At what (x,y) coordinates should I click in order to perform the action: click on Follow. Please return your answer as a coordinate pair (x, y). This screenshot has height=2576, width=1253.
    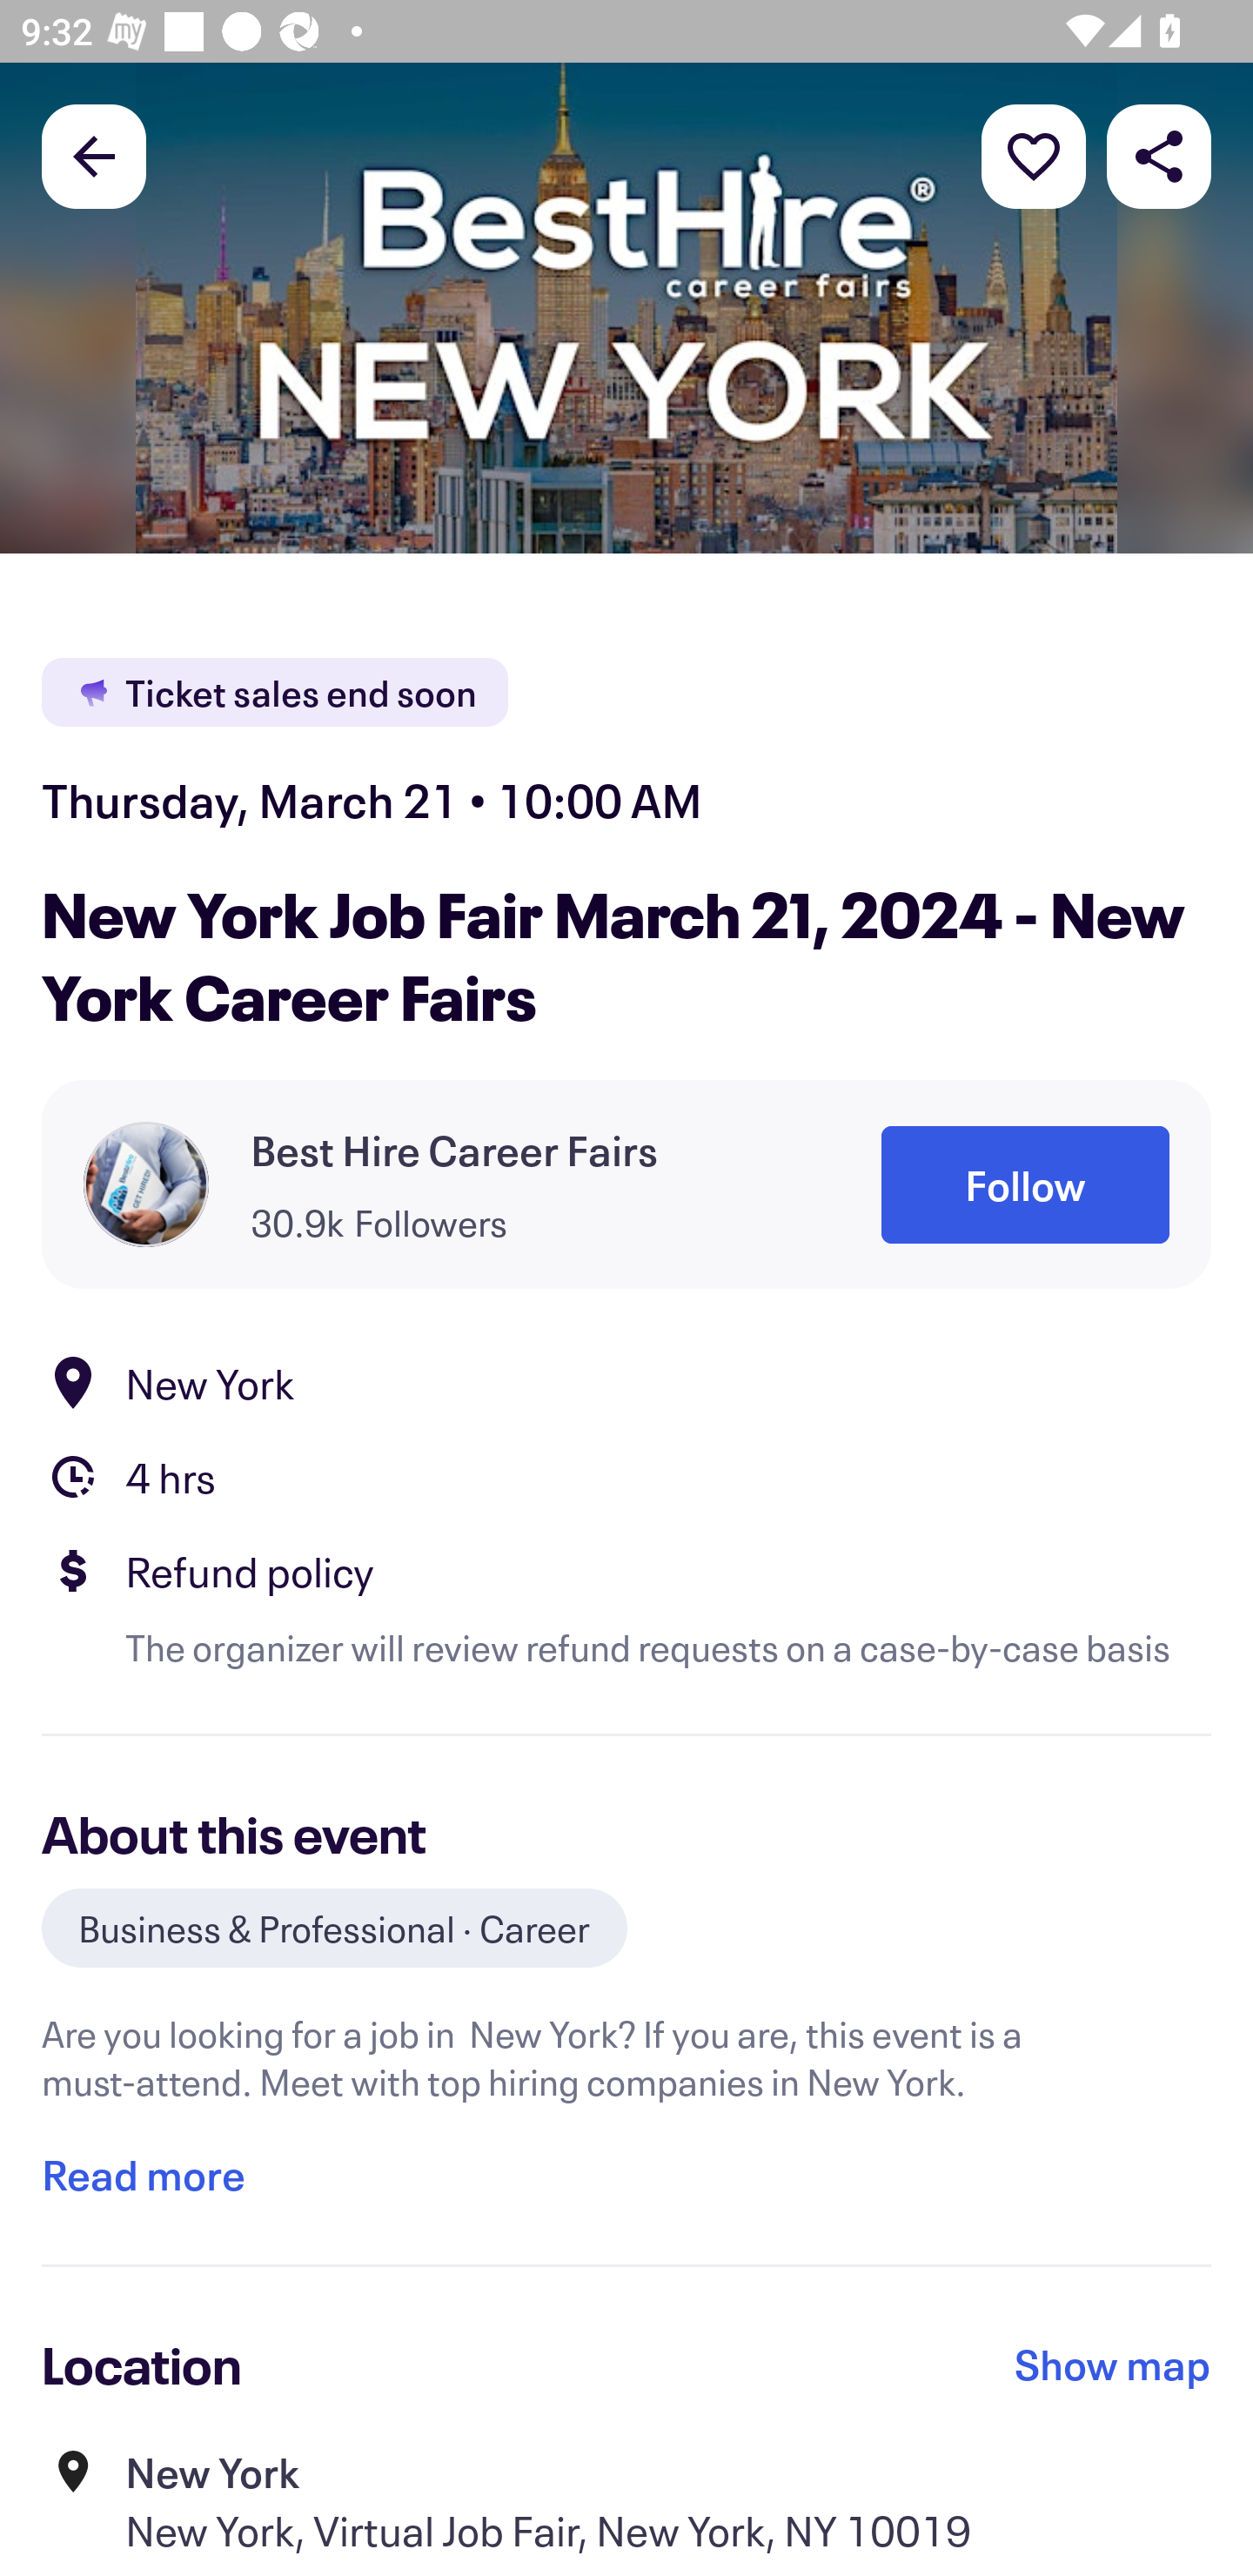
    Looking at the image, I should click on (1025, 1184).